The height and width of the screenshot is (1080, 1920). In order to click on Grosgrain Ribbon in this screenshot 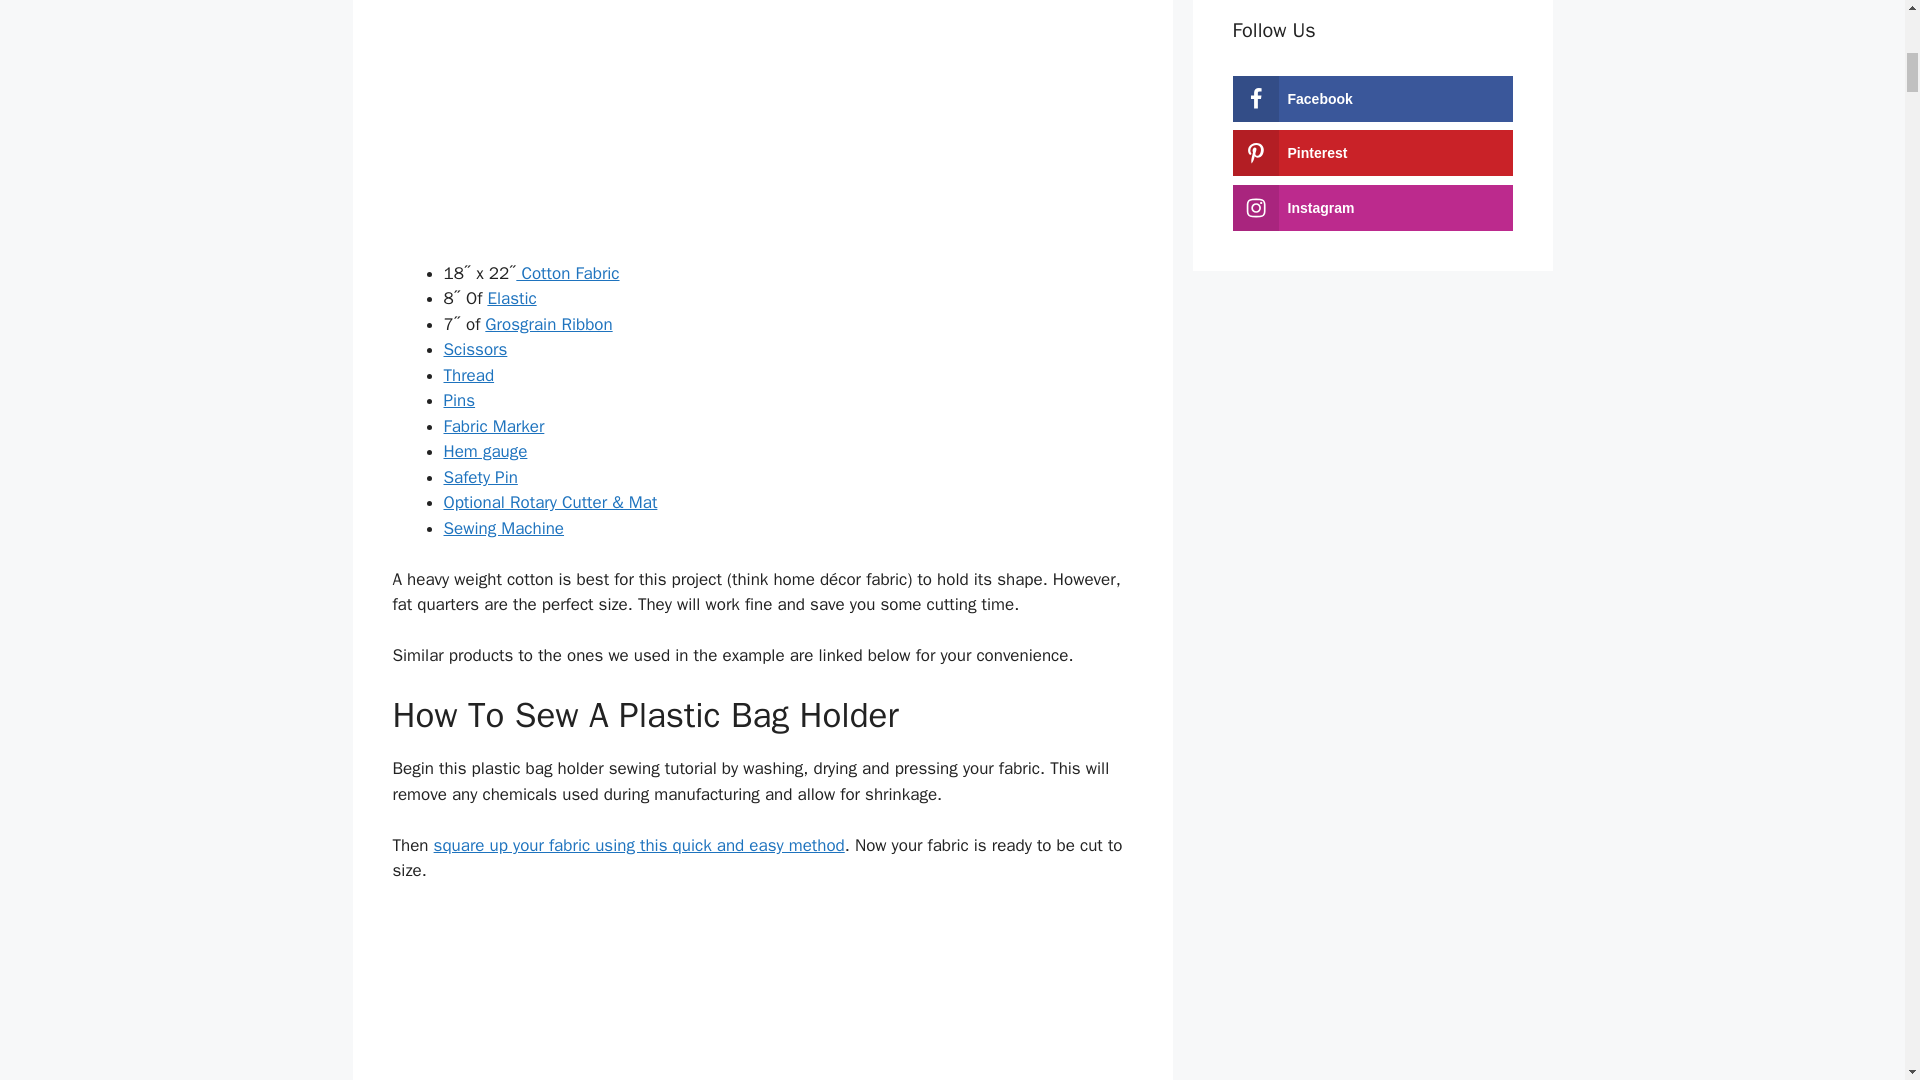, I will do `click(548, 324)`.